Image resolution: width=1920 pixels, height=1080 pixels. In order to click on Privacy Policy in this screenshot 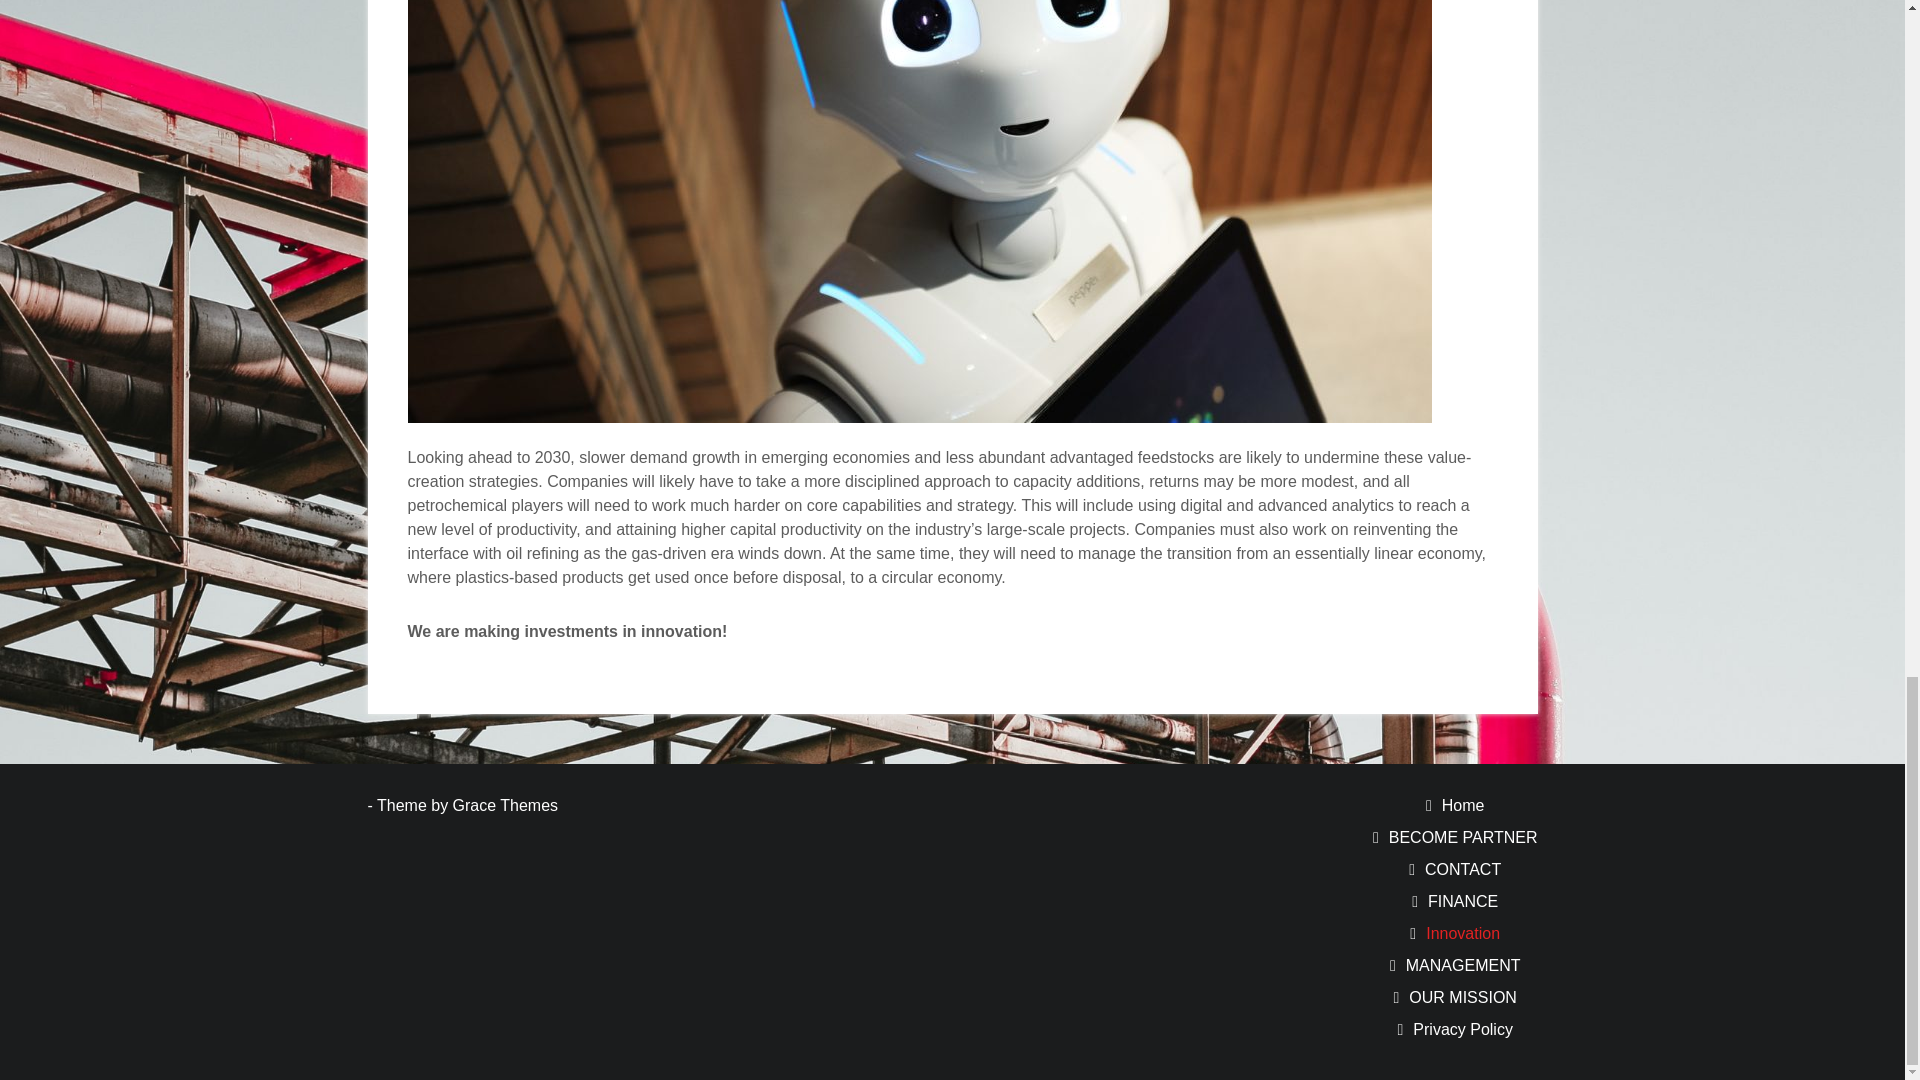, I will do `click(1462, 1028)`.